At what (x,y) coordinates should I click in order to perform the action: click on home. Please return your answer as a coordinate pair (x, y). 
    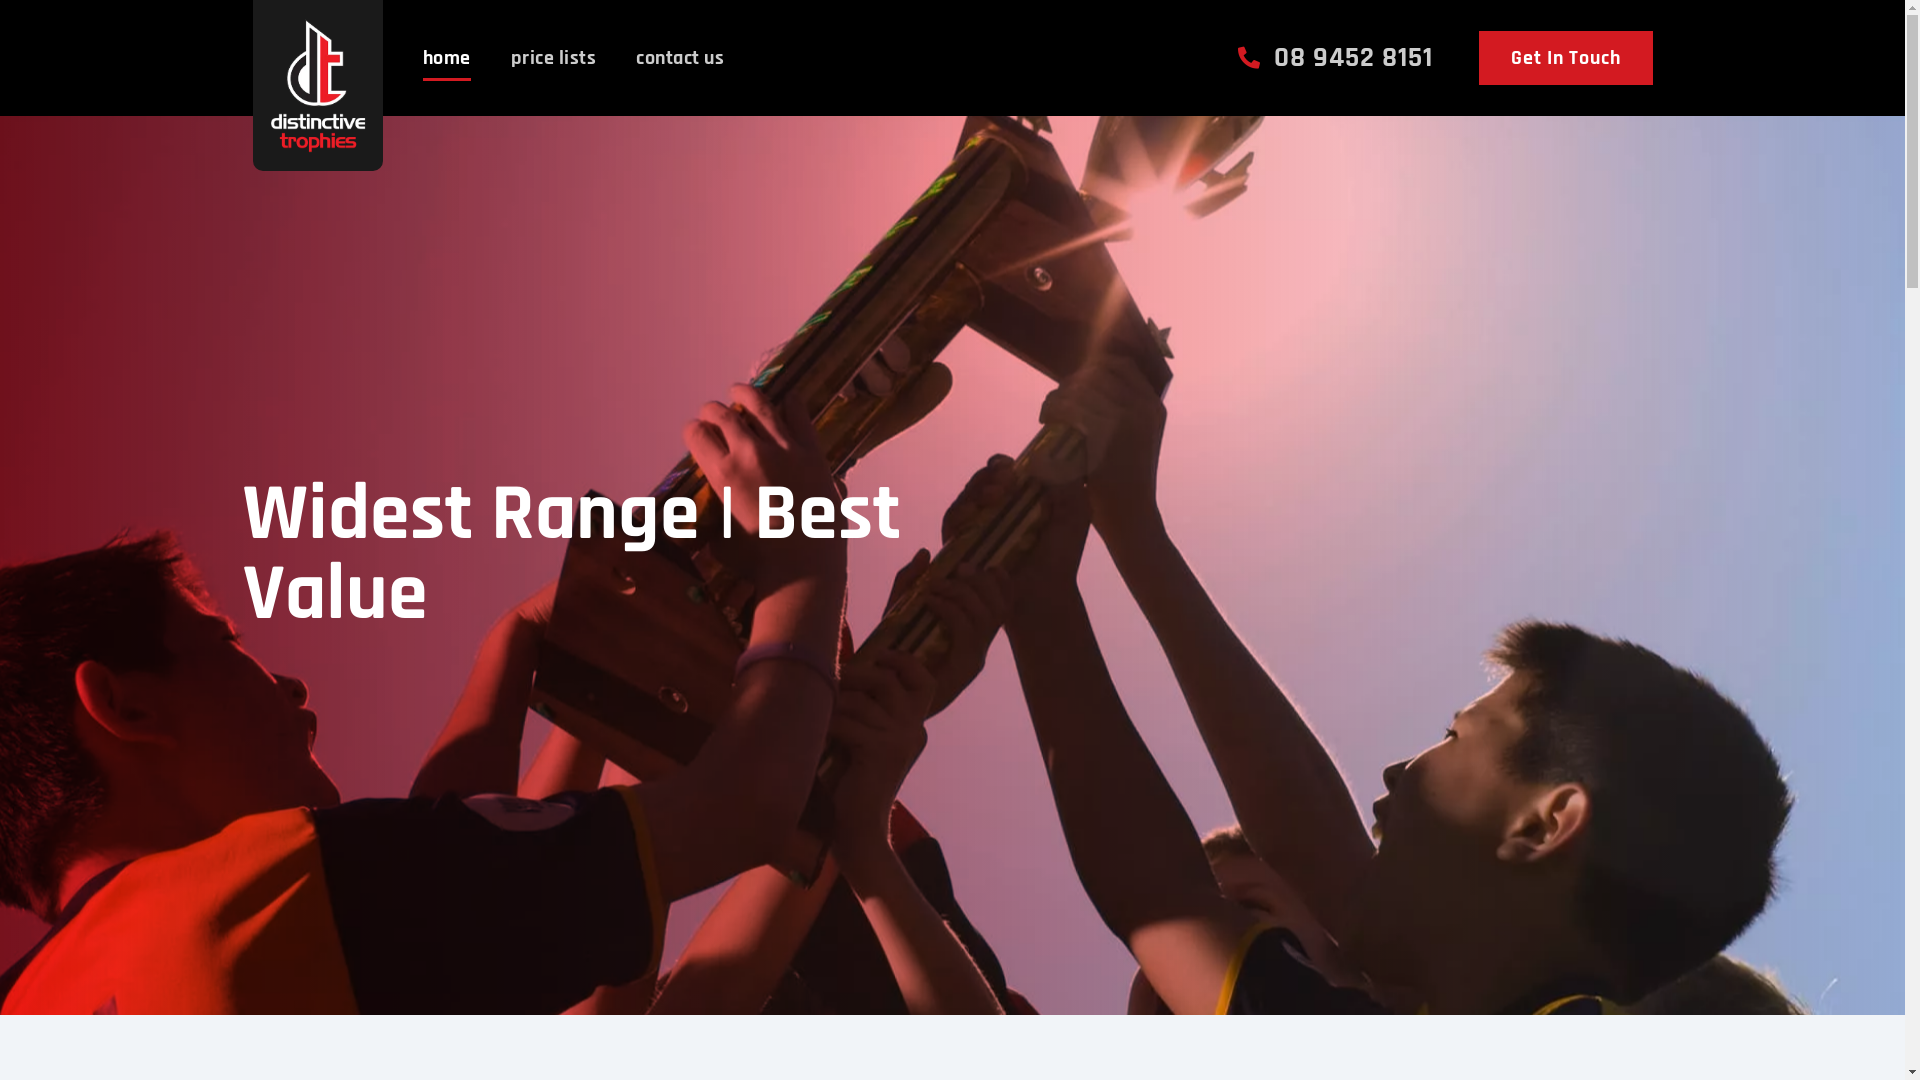
    Looking at the image, I should click on (446, 58).